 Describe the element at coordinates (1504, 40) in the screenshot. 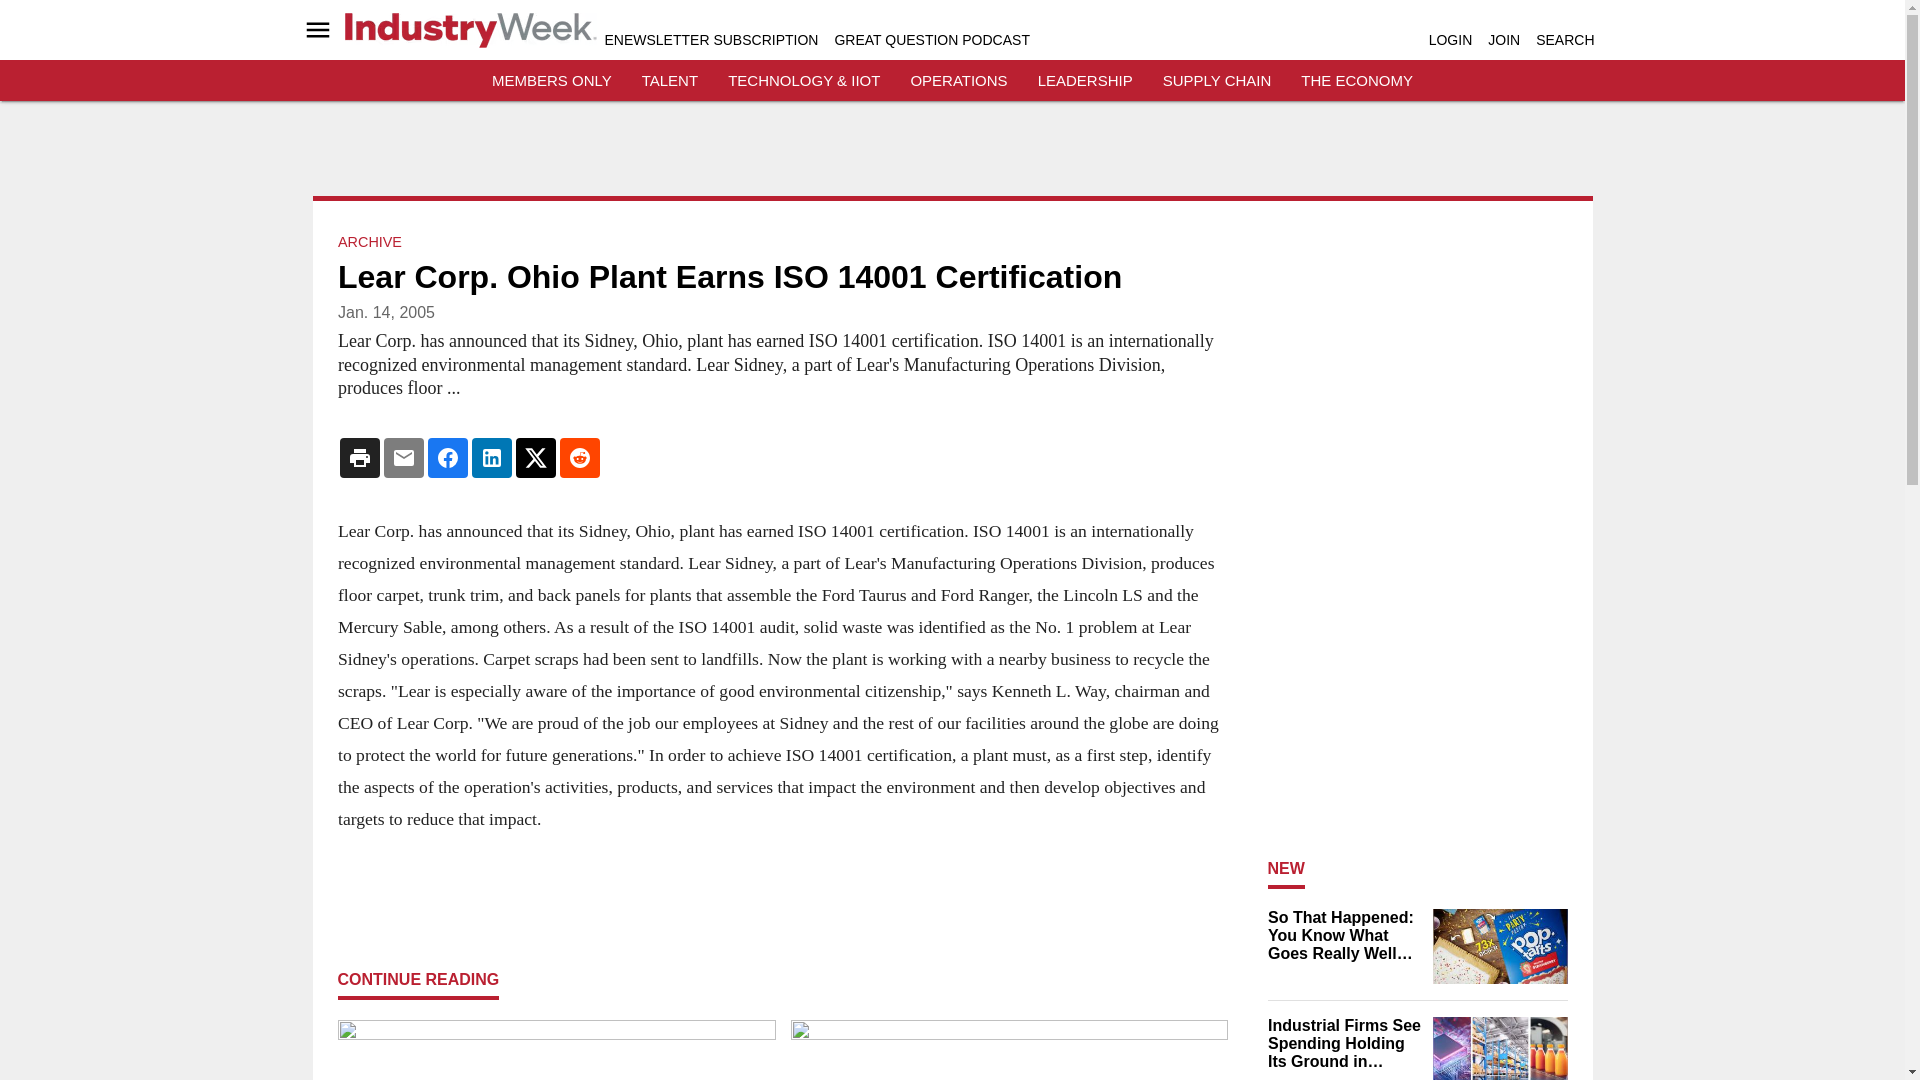

I see `JOIN` at that location.